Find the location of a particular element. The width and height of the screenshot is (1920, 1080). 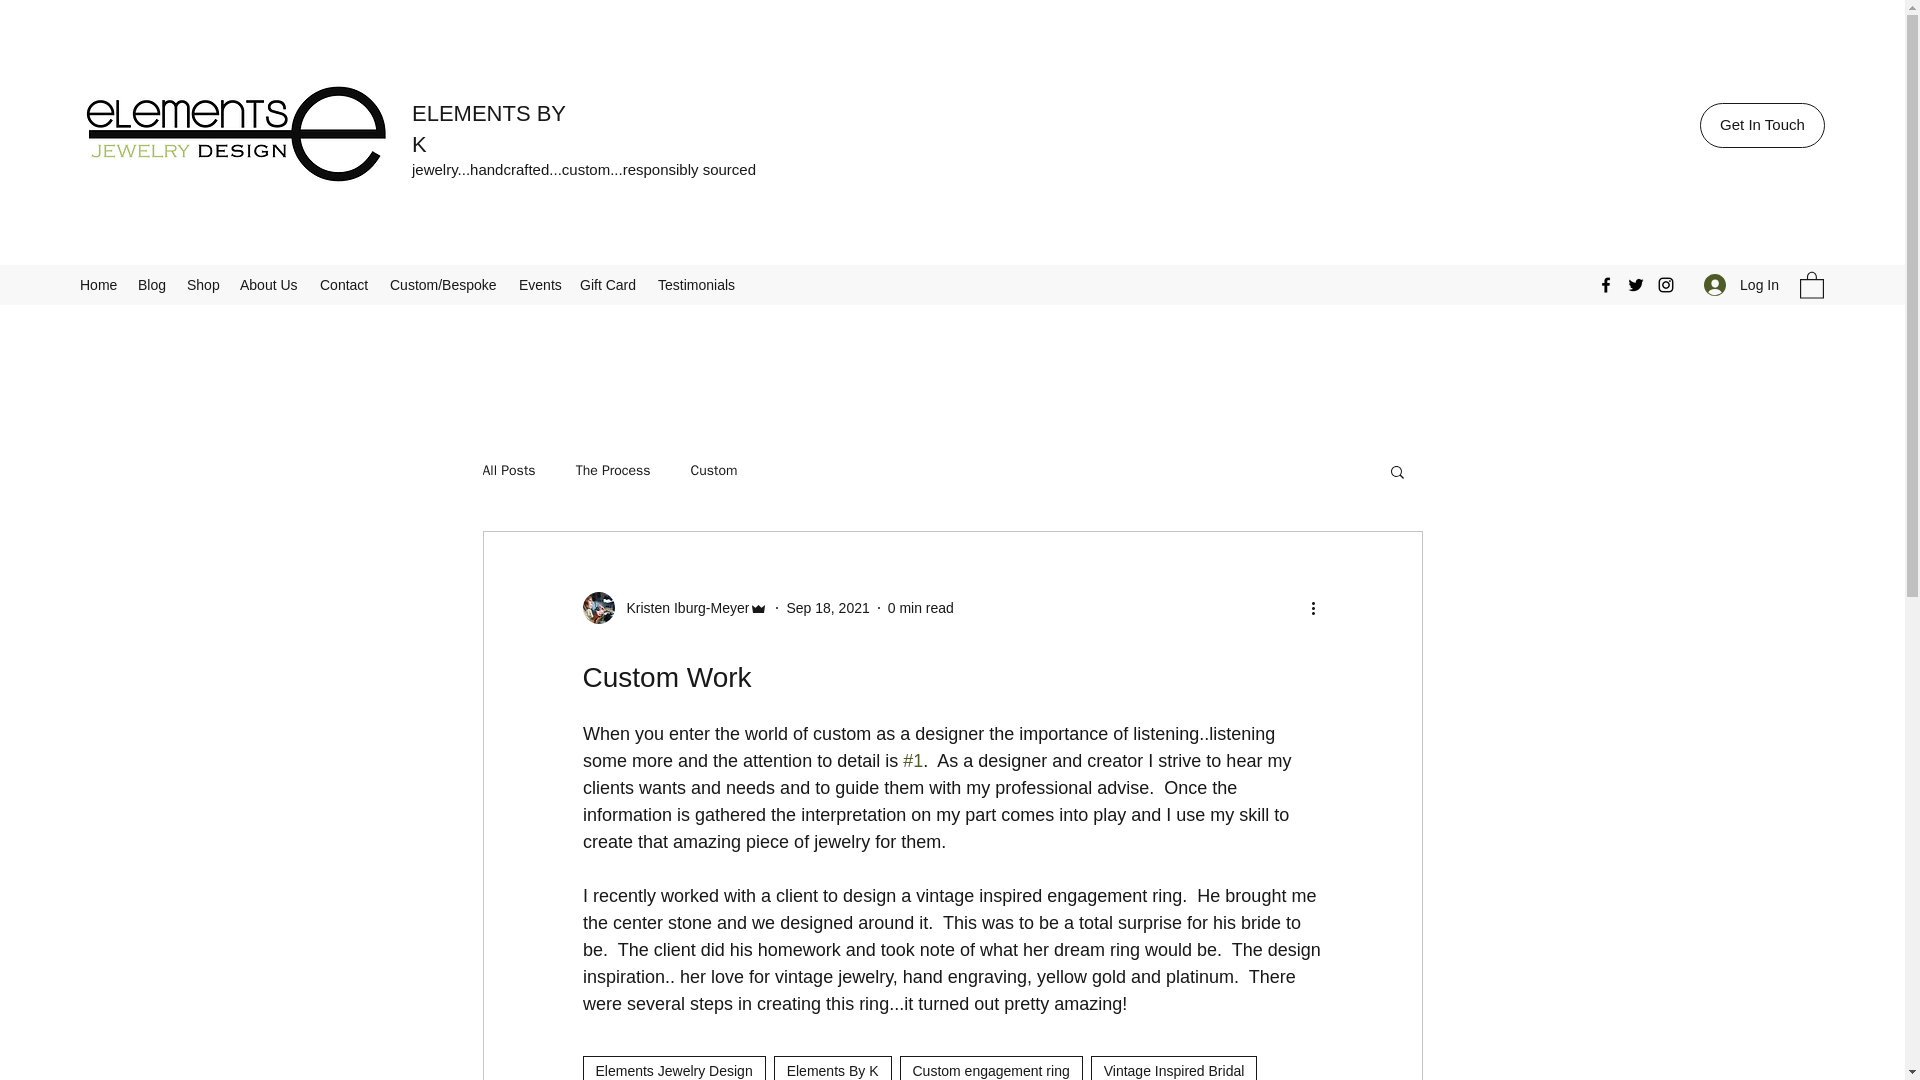

Events is located at coordinates (539, 285).